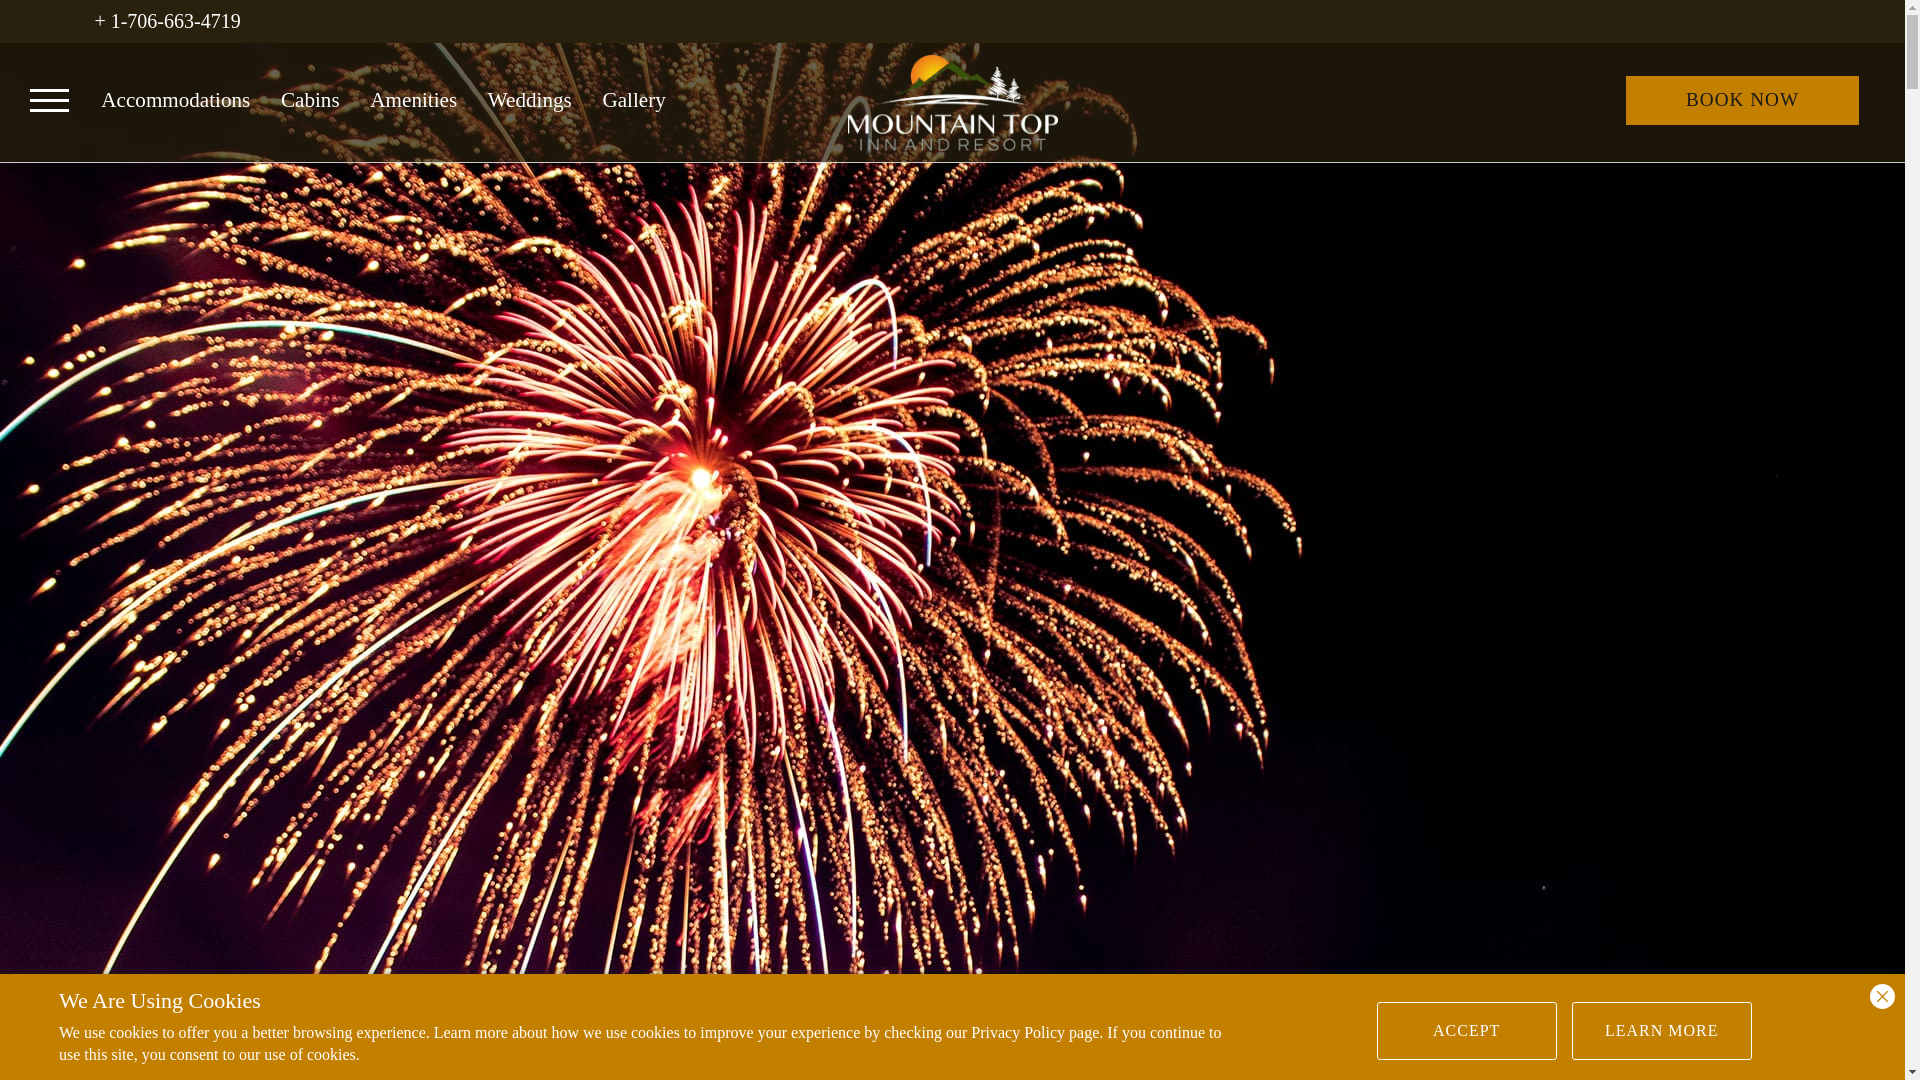 The width and height of the screenshot is (1920, 1080). What do you see at coordinates (310, 99) in the screenshot?
I see `Cabins` at bounding box center [310, 99].